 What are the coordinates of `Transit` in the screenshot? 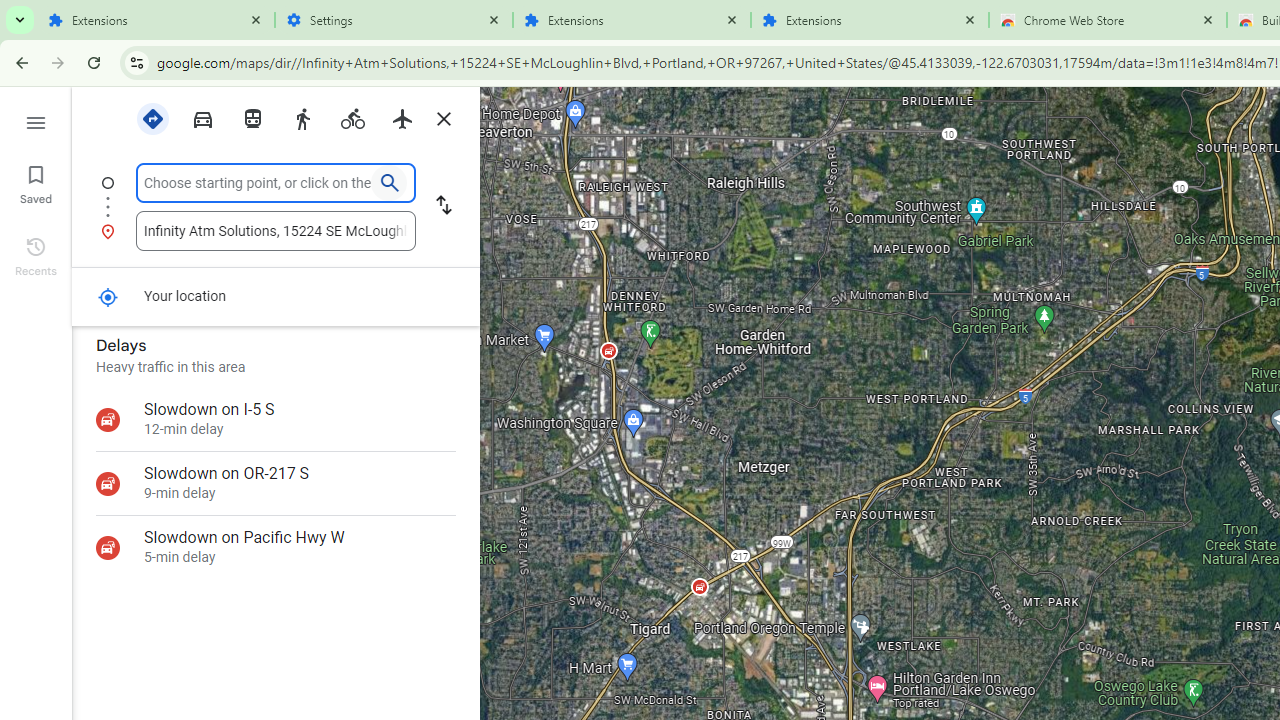 It's located at (252, 119).